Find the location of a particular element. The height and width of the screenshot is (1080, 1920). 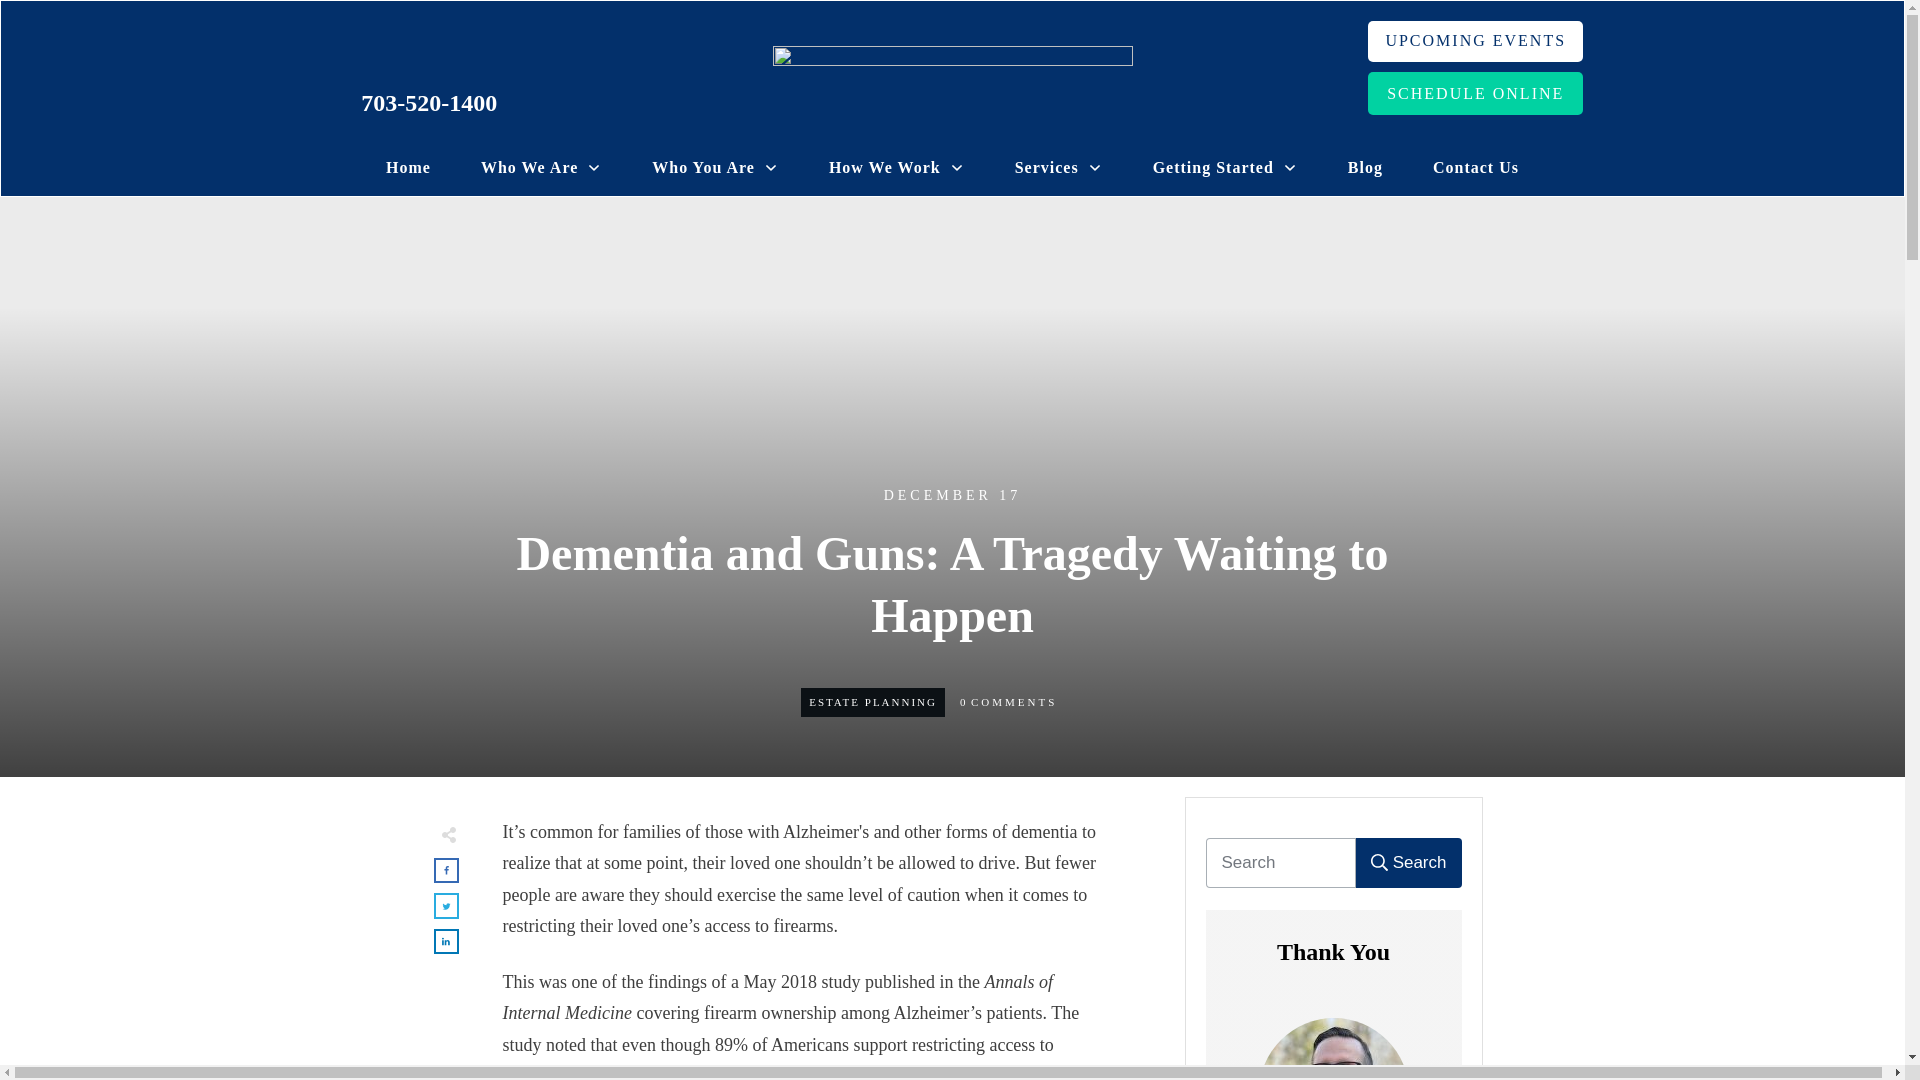

Getting Started is located at coordinates (1225, 168).